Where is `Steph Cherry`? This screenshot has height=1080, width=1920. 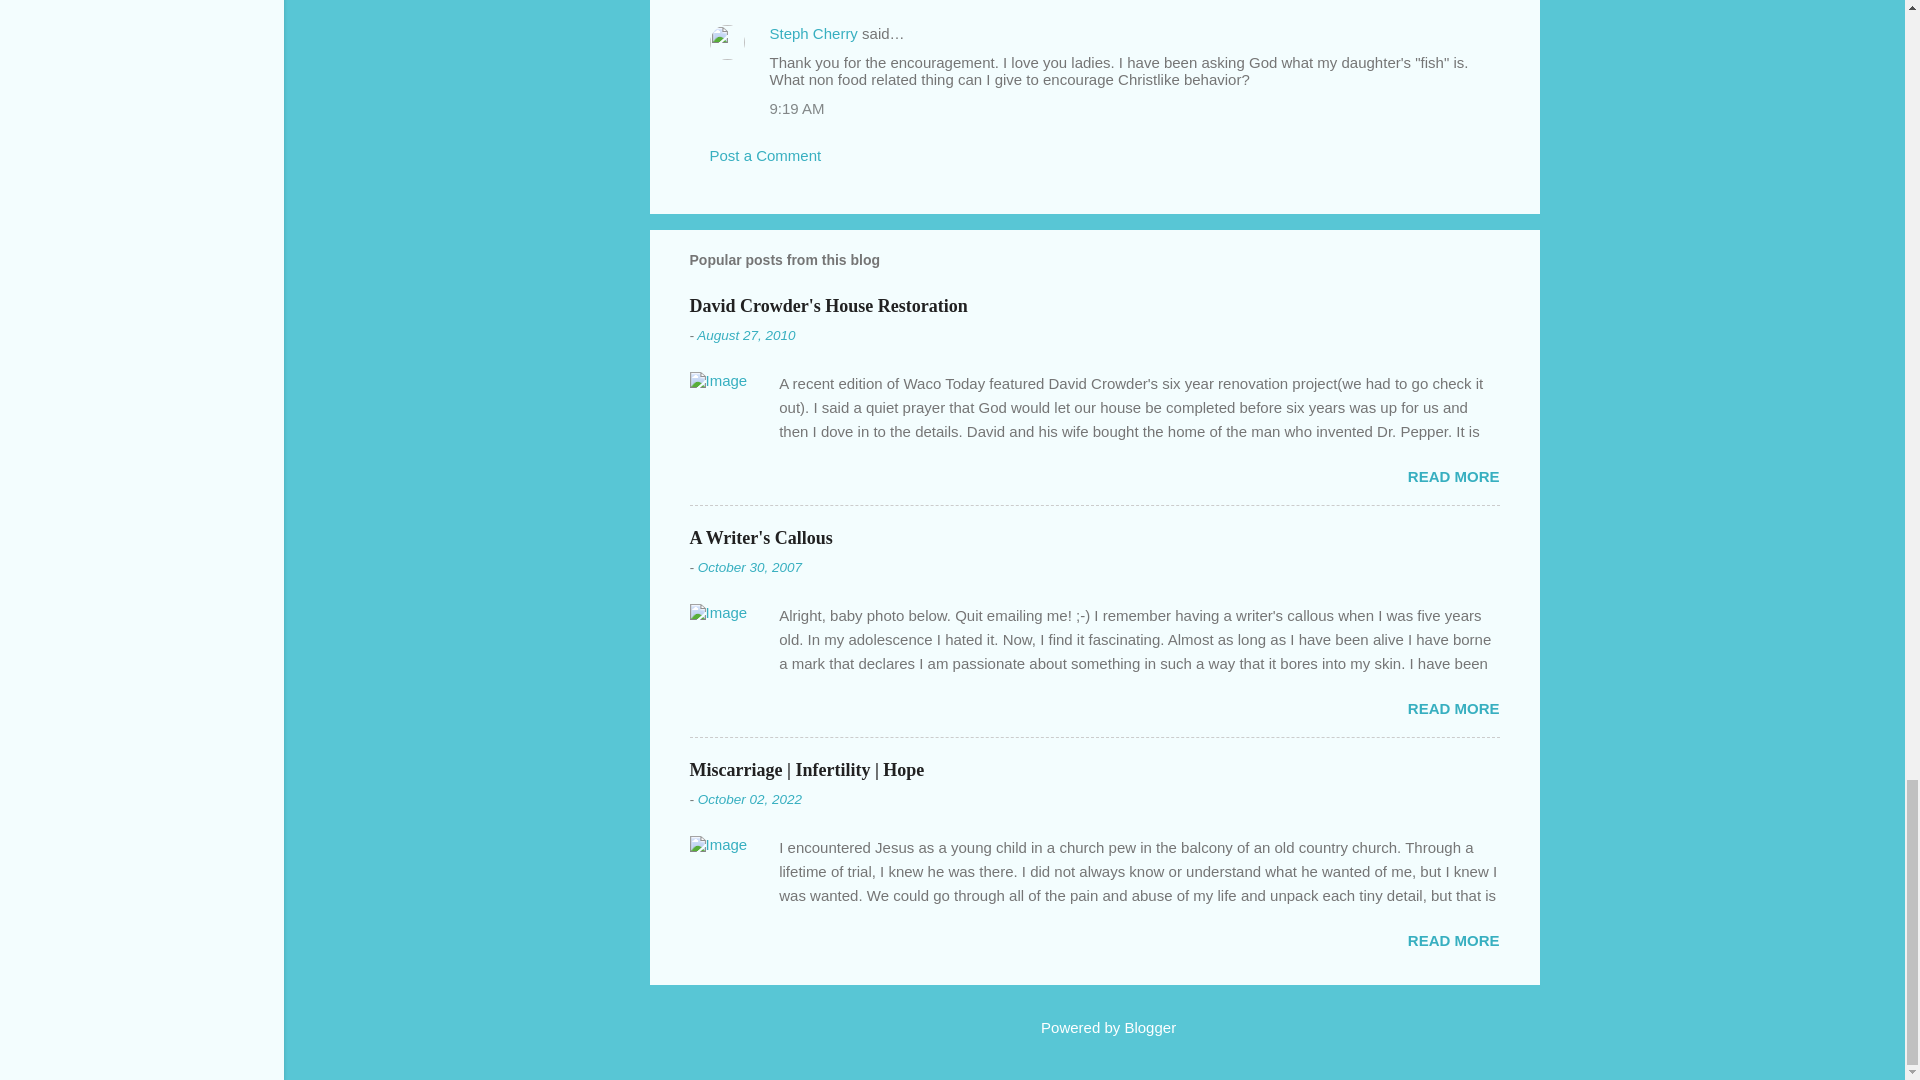
Steph Cherry is located at coordinates (814, 33).